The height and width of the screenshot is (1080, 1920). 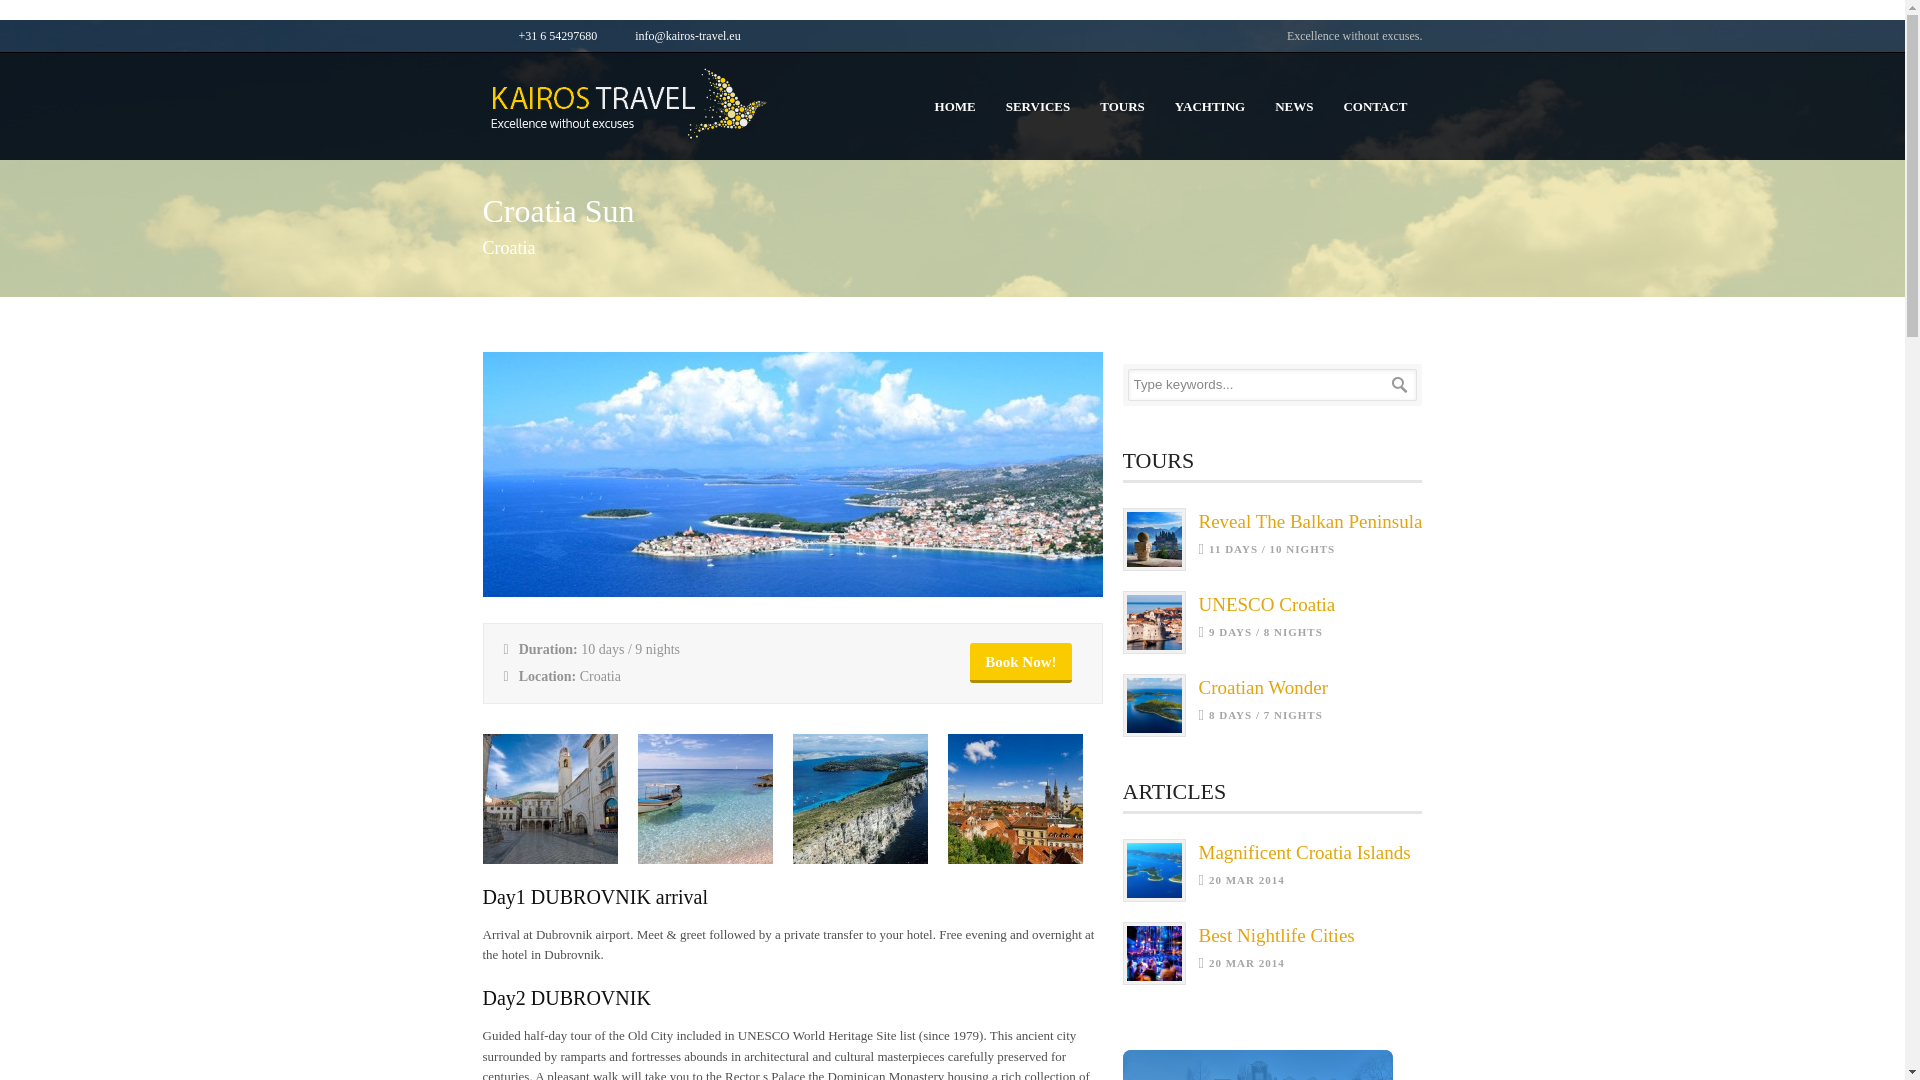 I want to click on TOURS, so click(x=1266, y=604).